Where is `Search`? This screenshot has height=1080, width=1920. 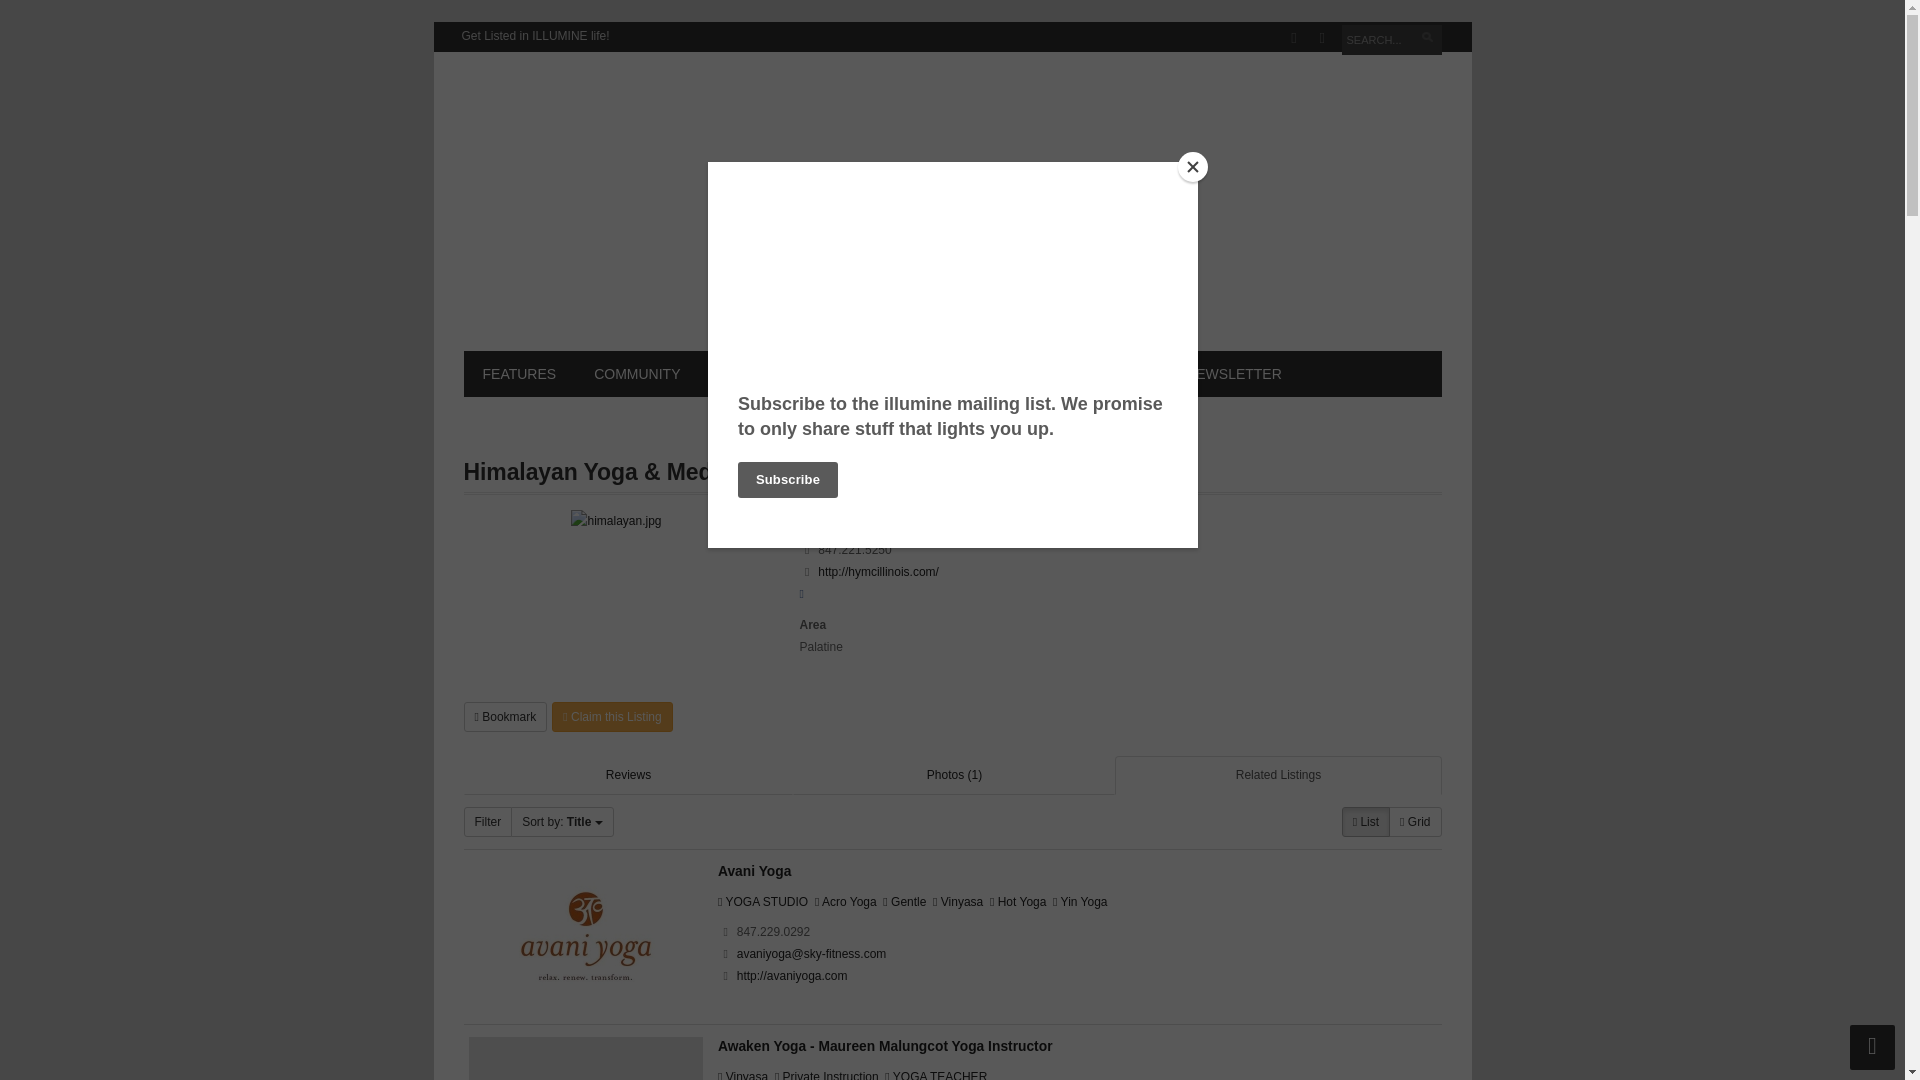
Search is located at coordinates (1430, 40).